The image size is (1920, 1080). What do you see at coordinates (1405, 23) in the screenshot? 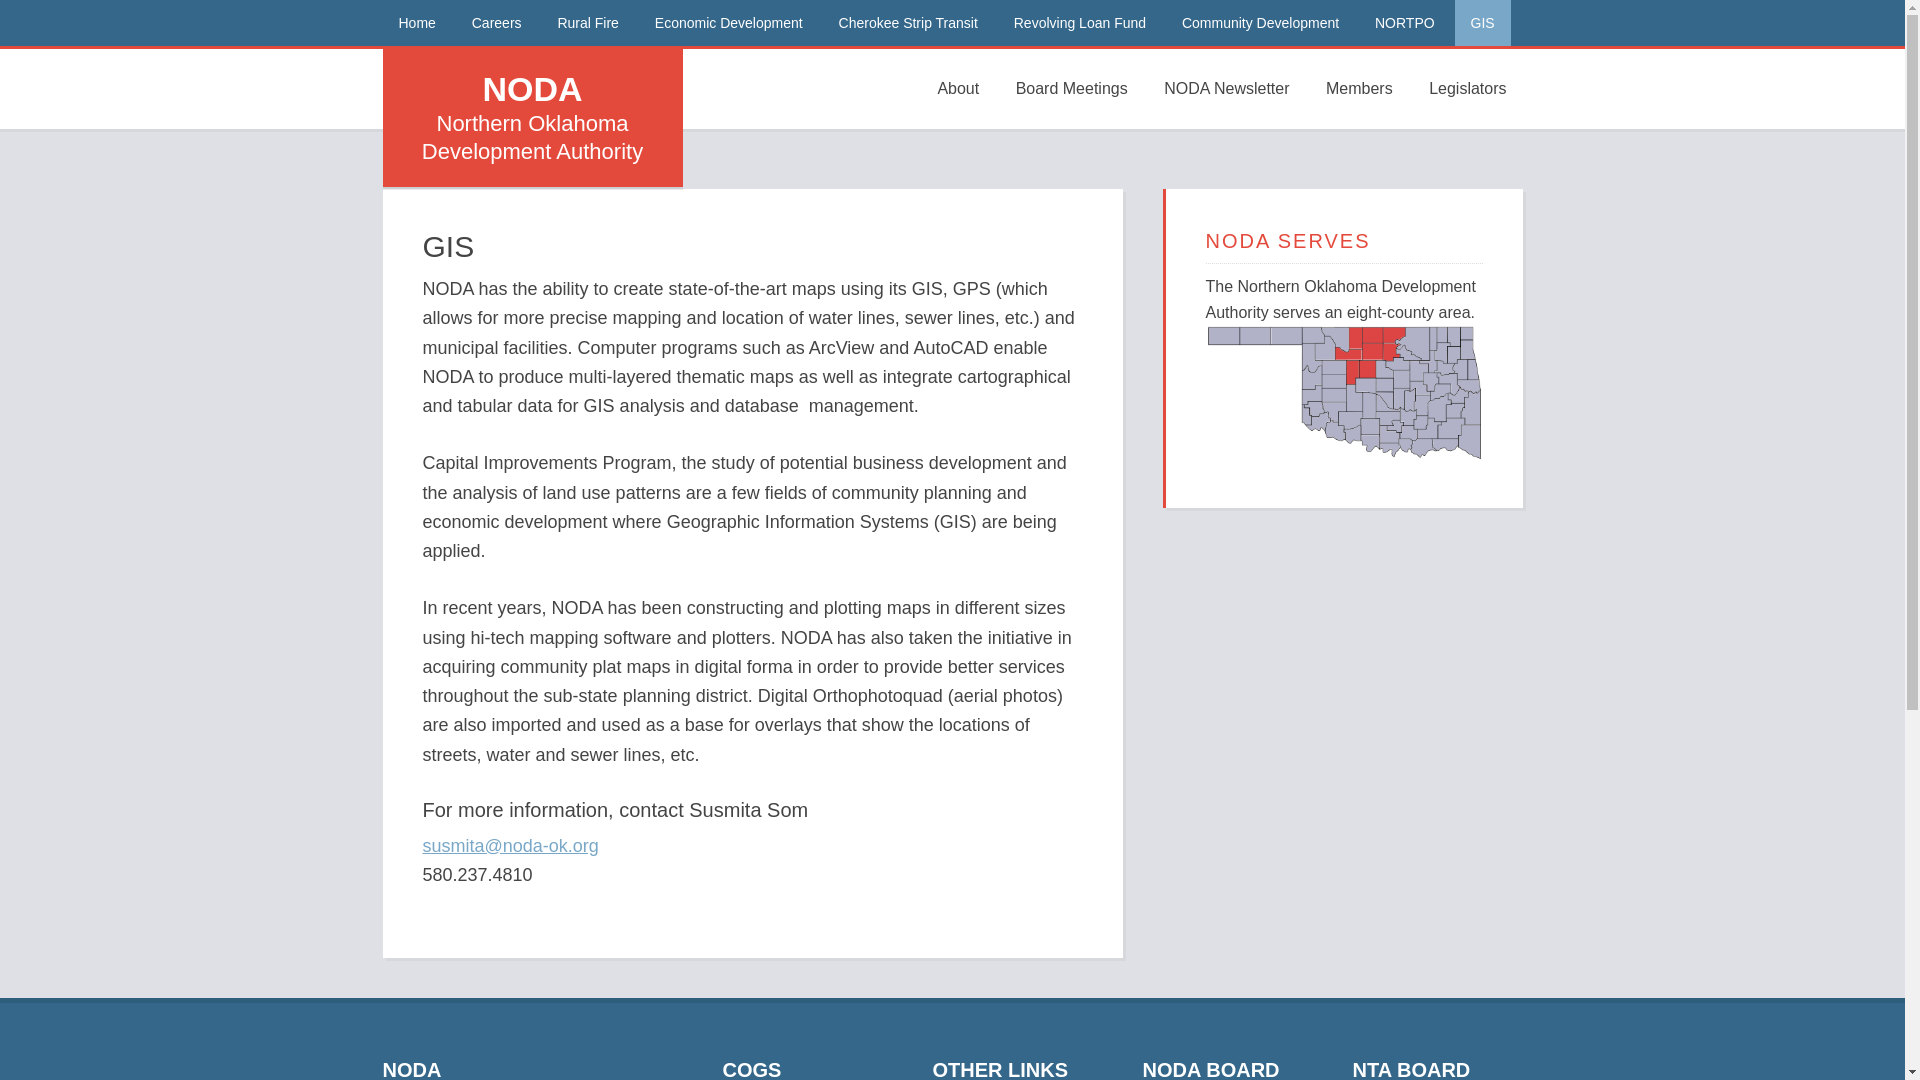
I see `NORTPO` at bounding box center [1405, 23].